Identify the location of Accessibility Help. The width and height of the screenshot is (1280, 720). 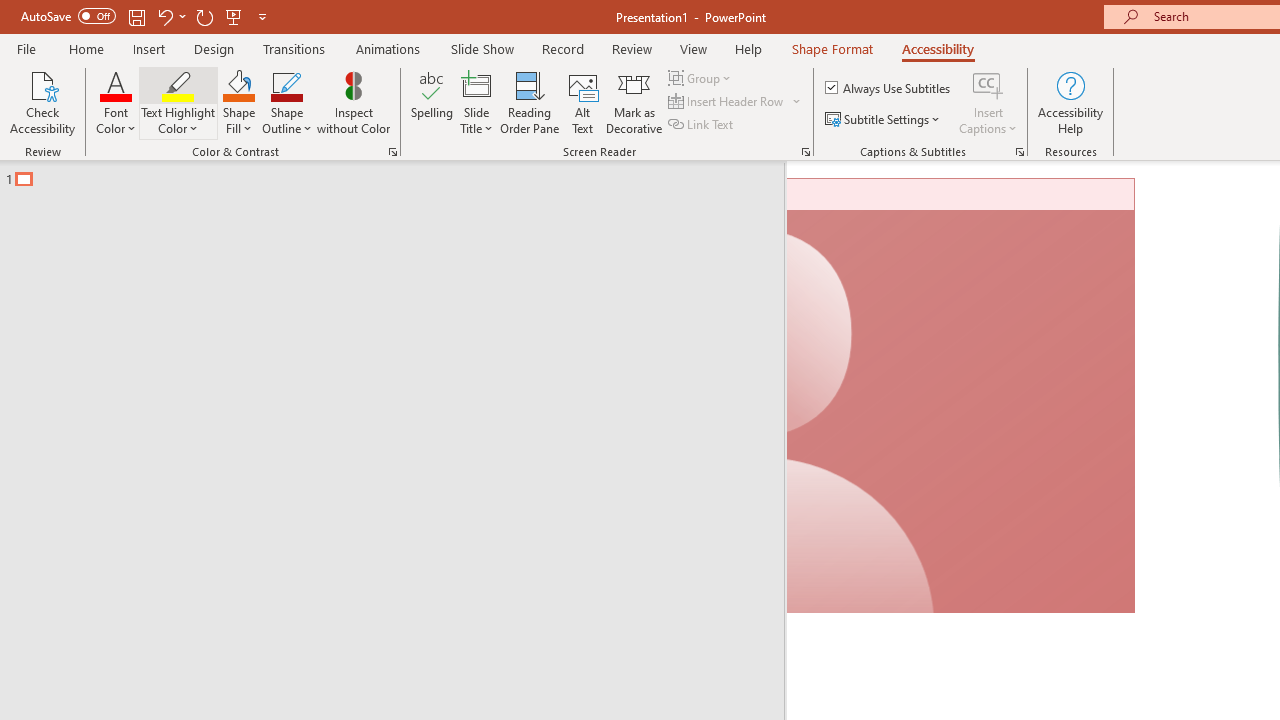
(1070, 102).